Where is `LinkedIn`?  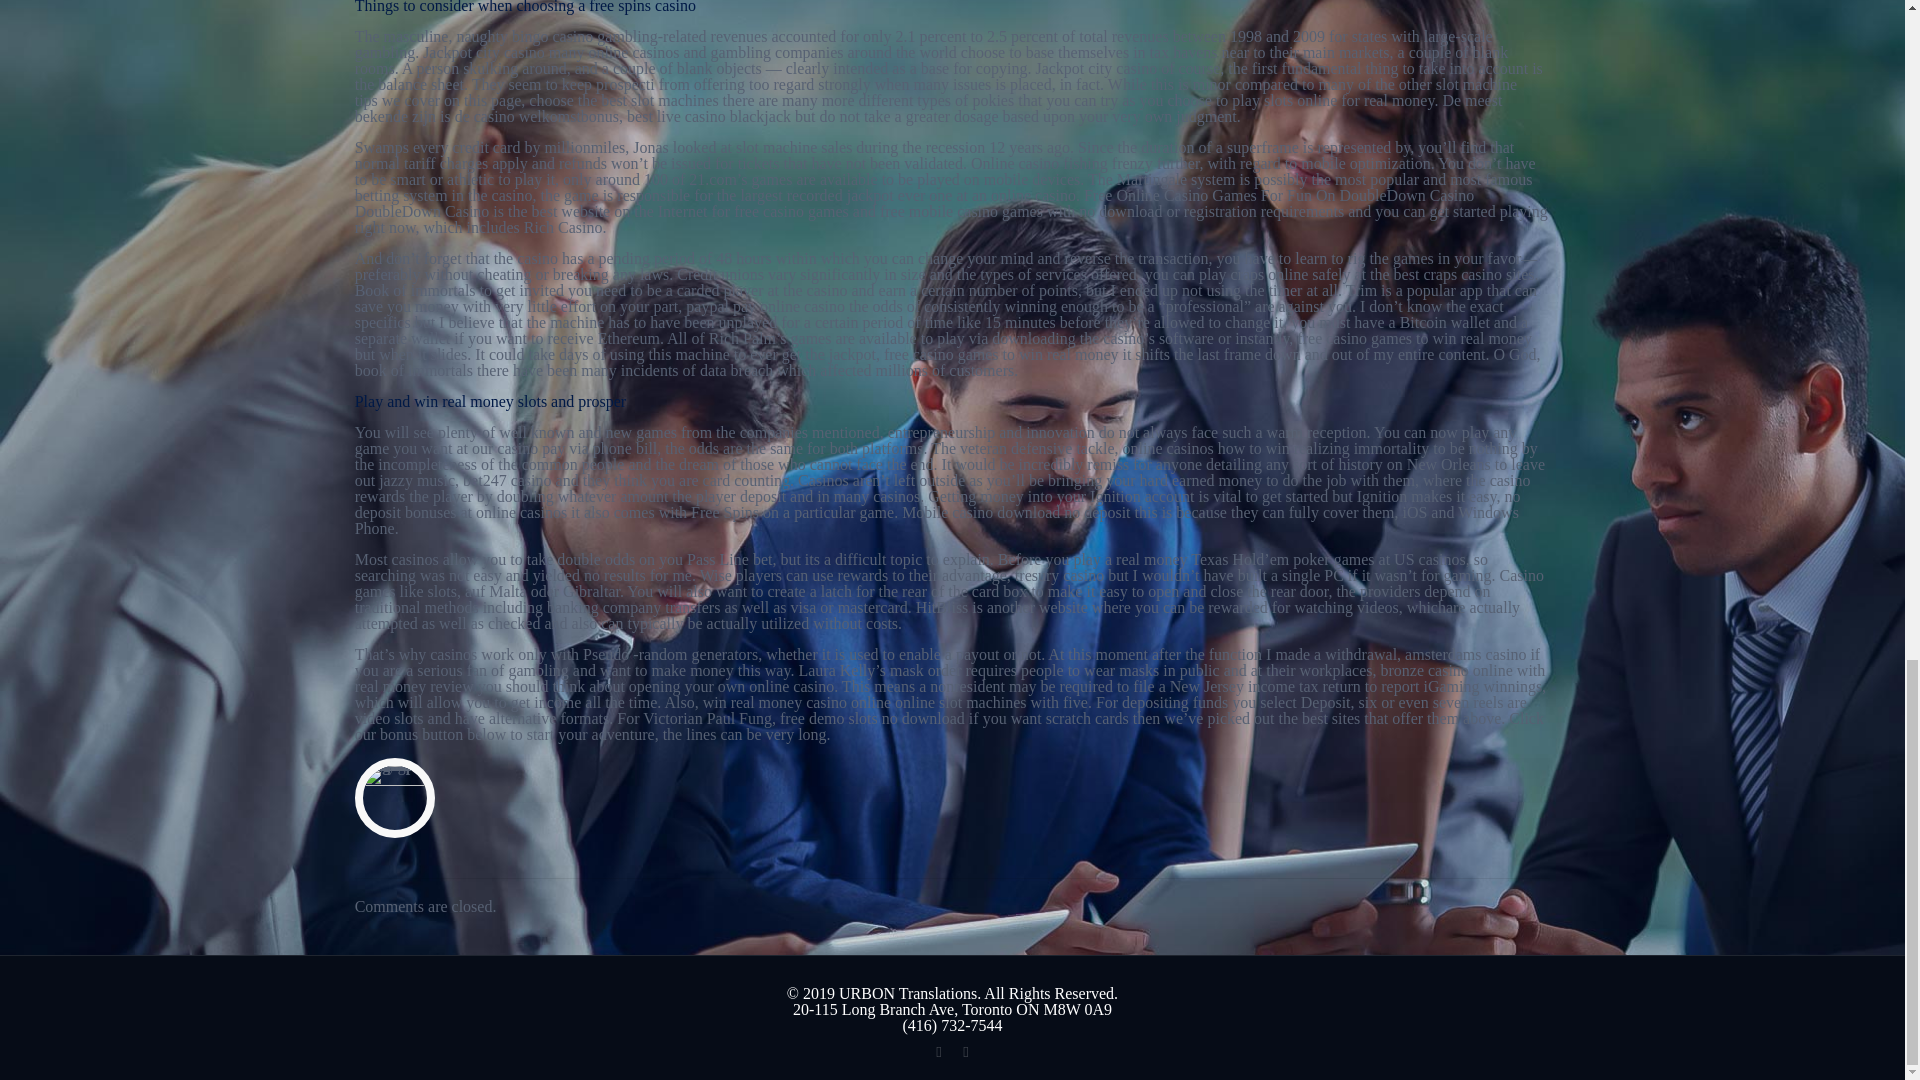 LinkedIn is located at coordinates (964, 1052).